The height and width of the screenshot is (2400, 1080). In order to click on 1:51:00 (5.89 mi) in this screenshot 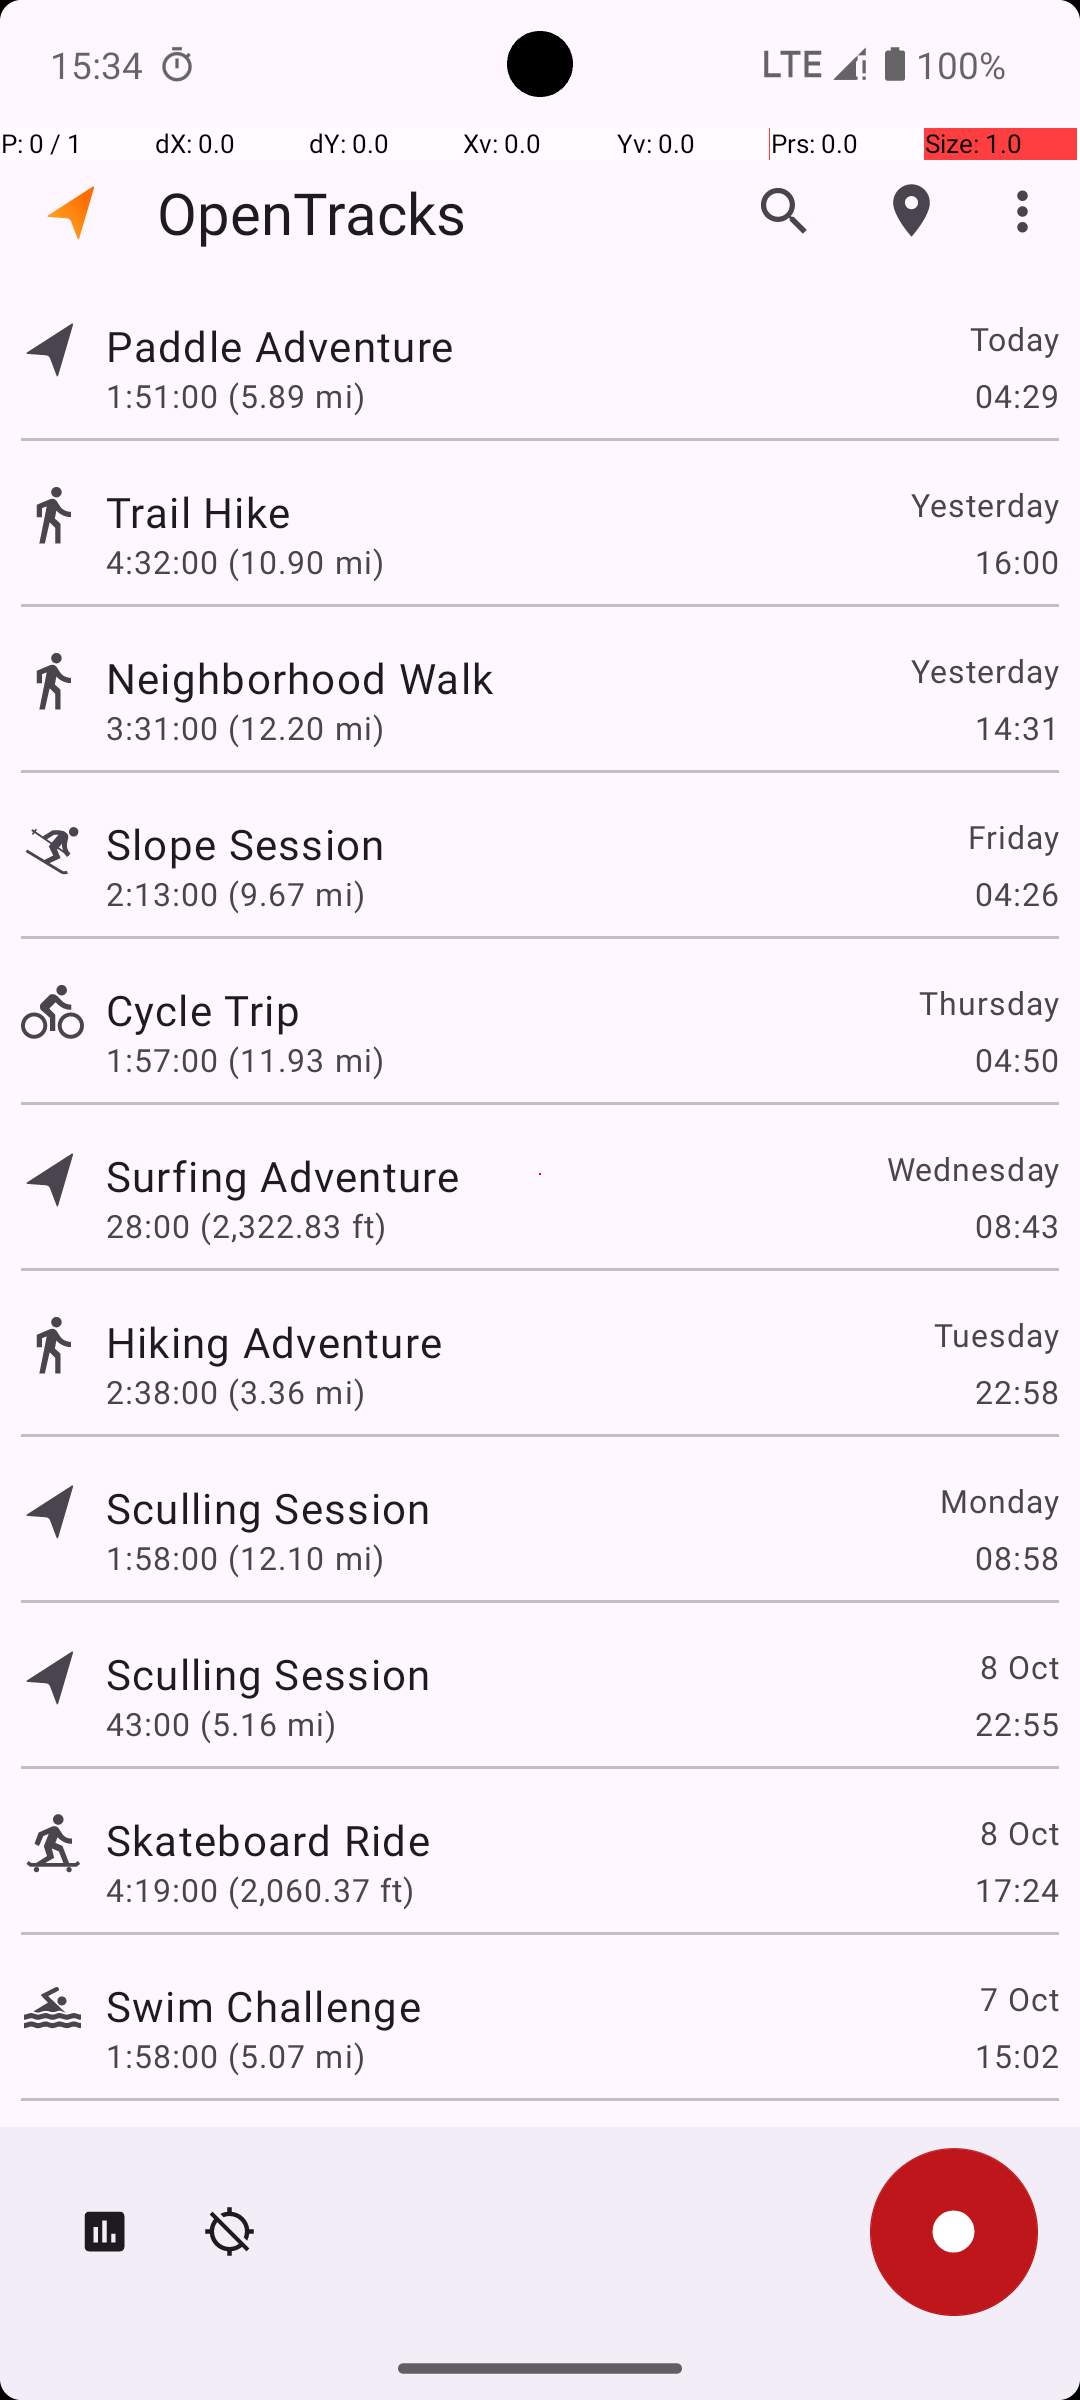, I will do `click(236, 395)`.